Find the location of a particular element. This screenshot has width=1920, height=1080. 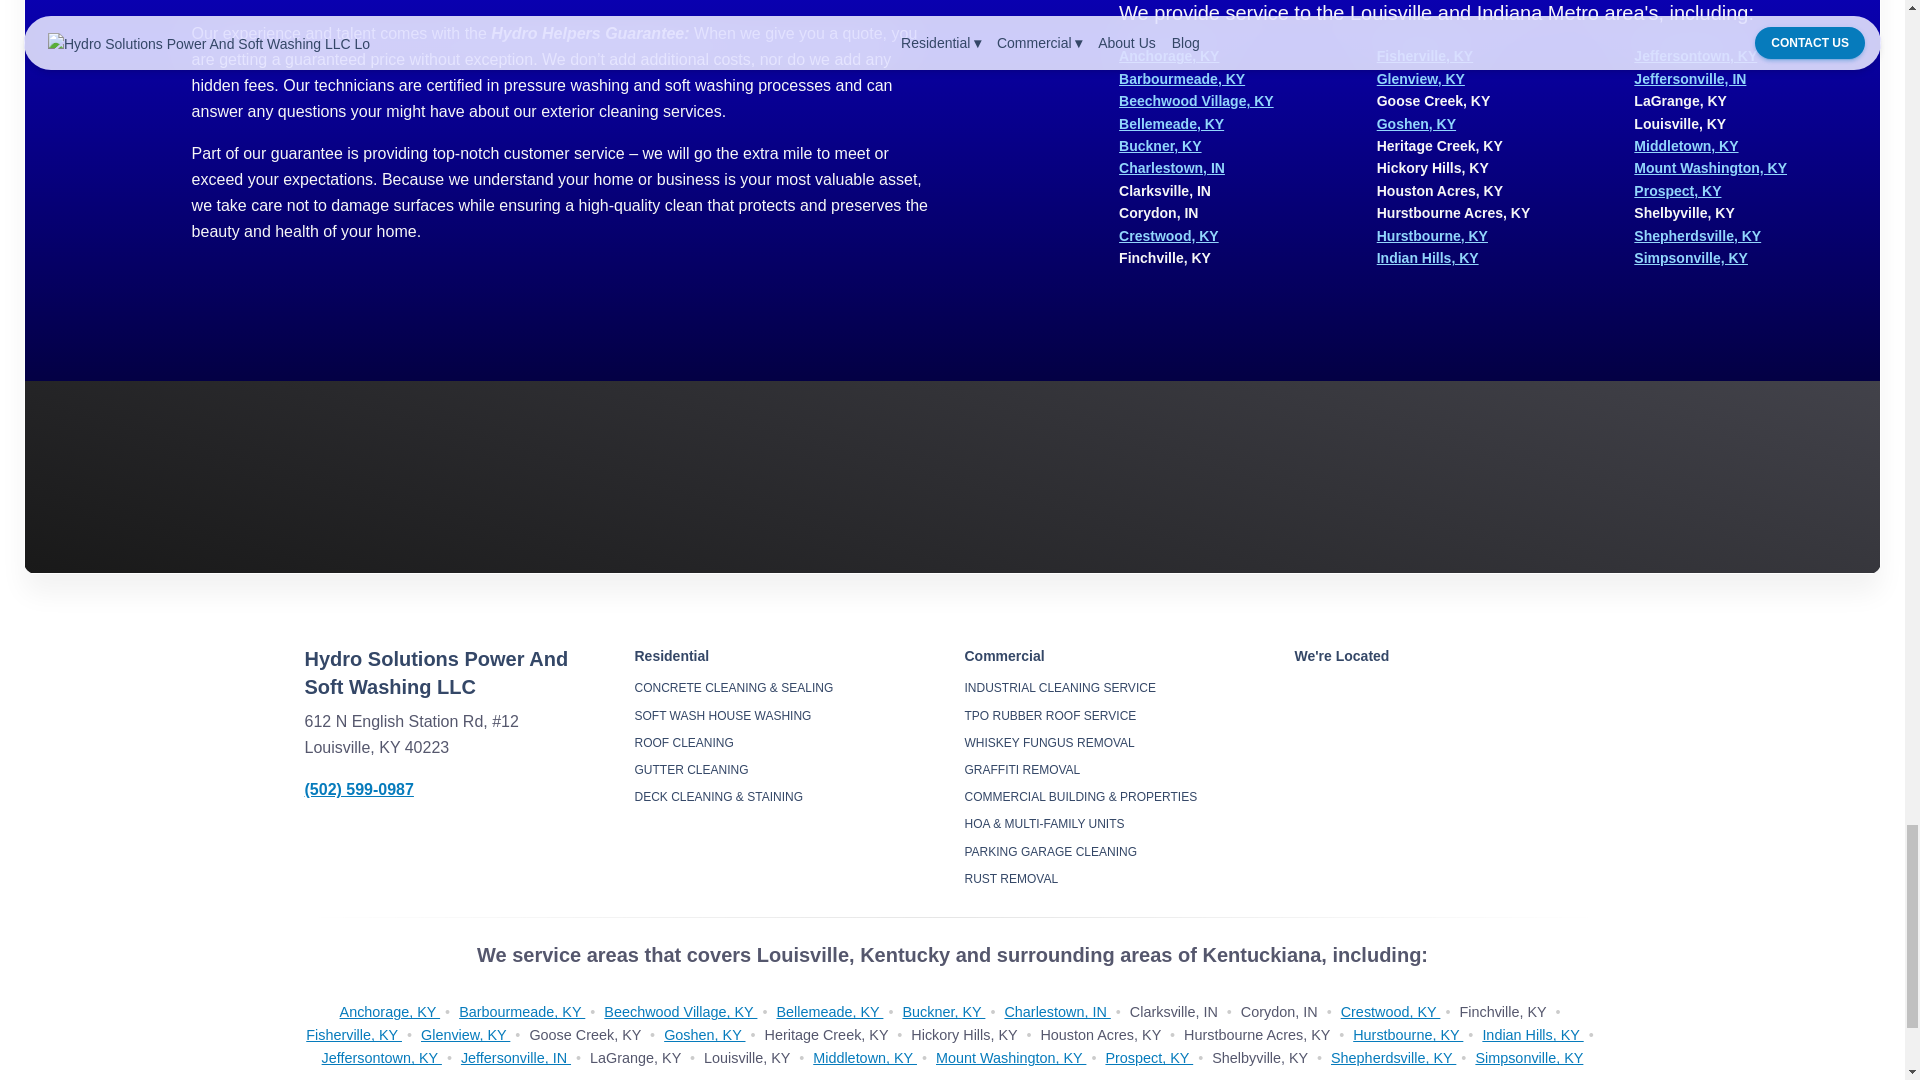

Charlestown, IN is located at coordinates (1172, 168).